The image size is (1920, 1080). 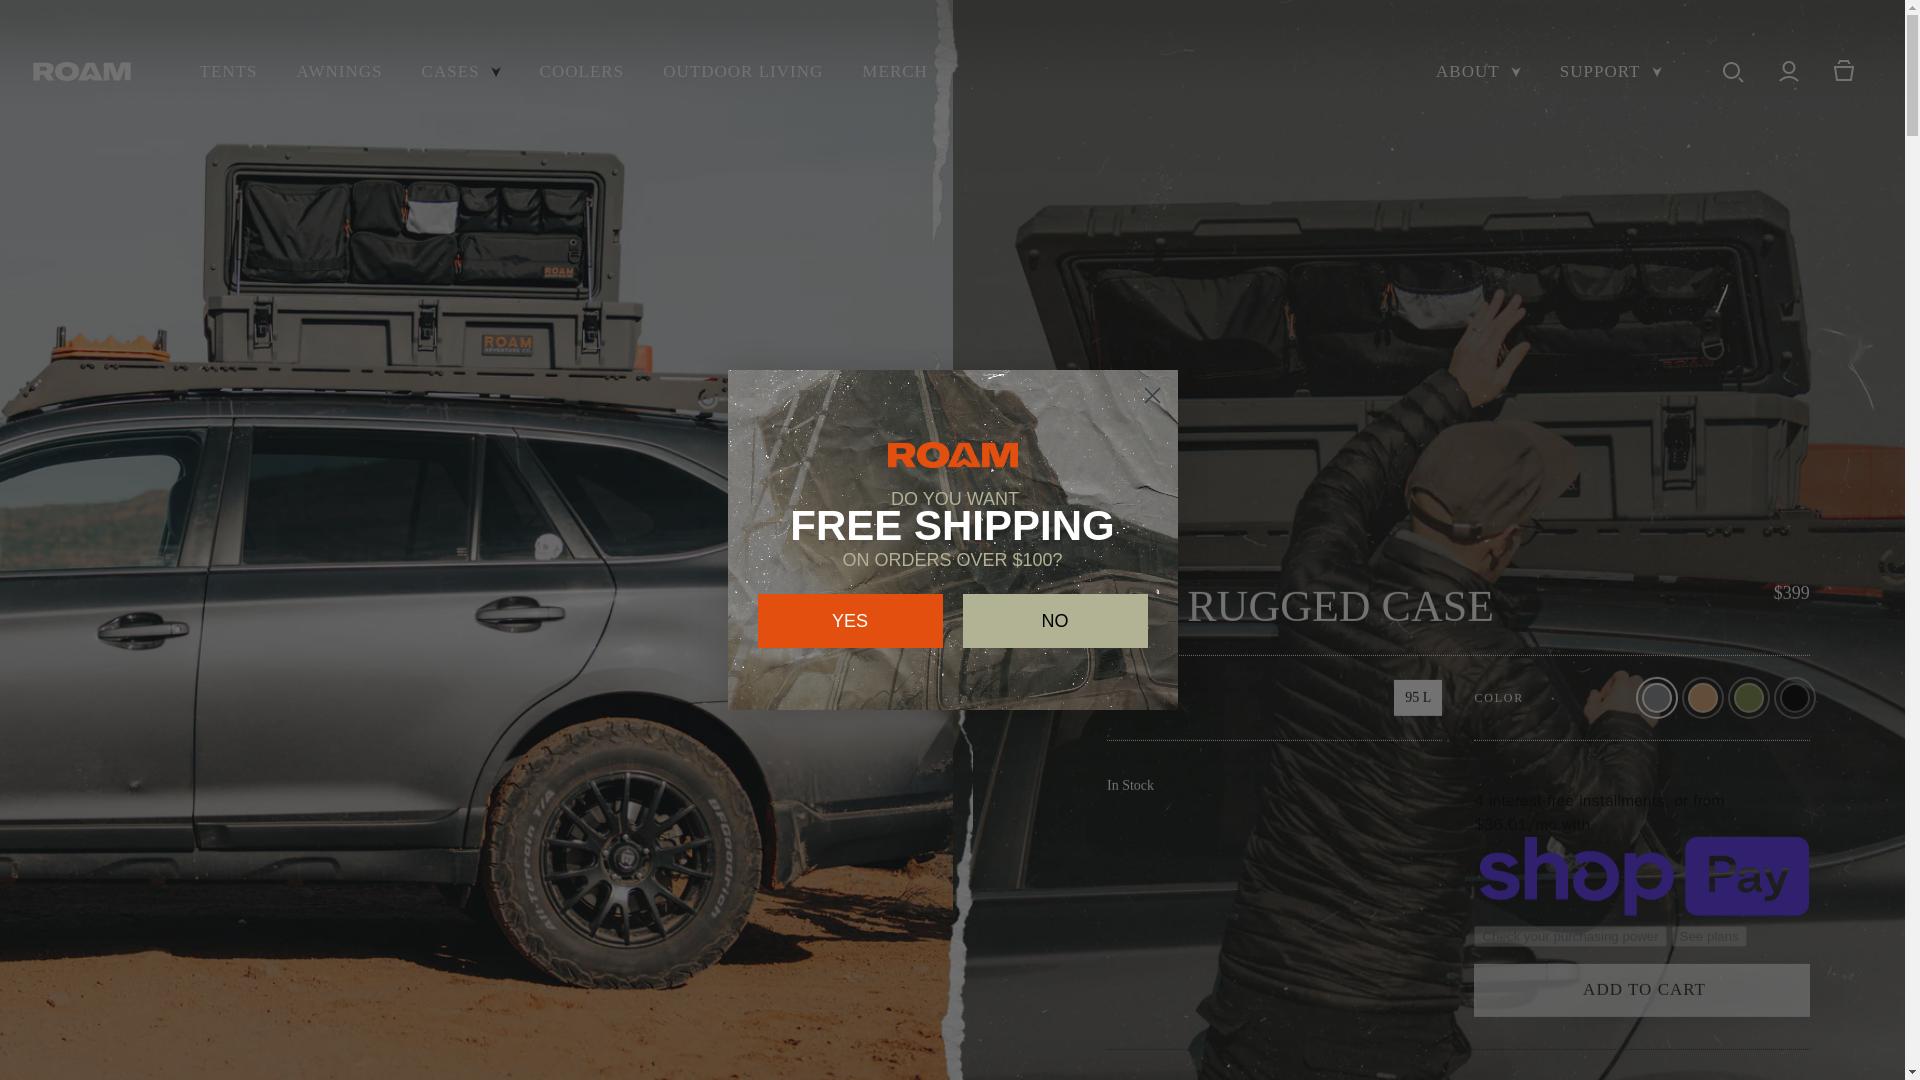 What do you see at coordinates (742, 72) in the screenshot?
I see `OUTDOOR LIVING` at bounding box center [742, 72].